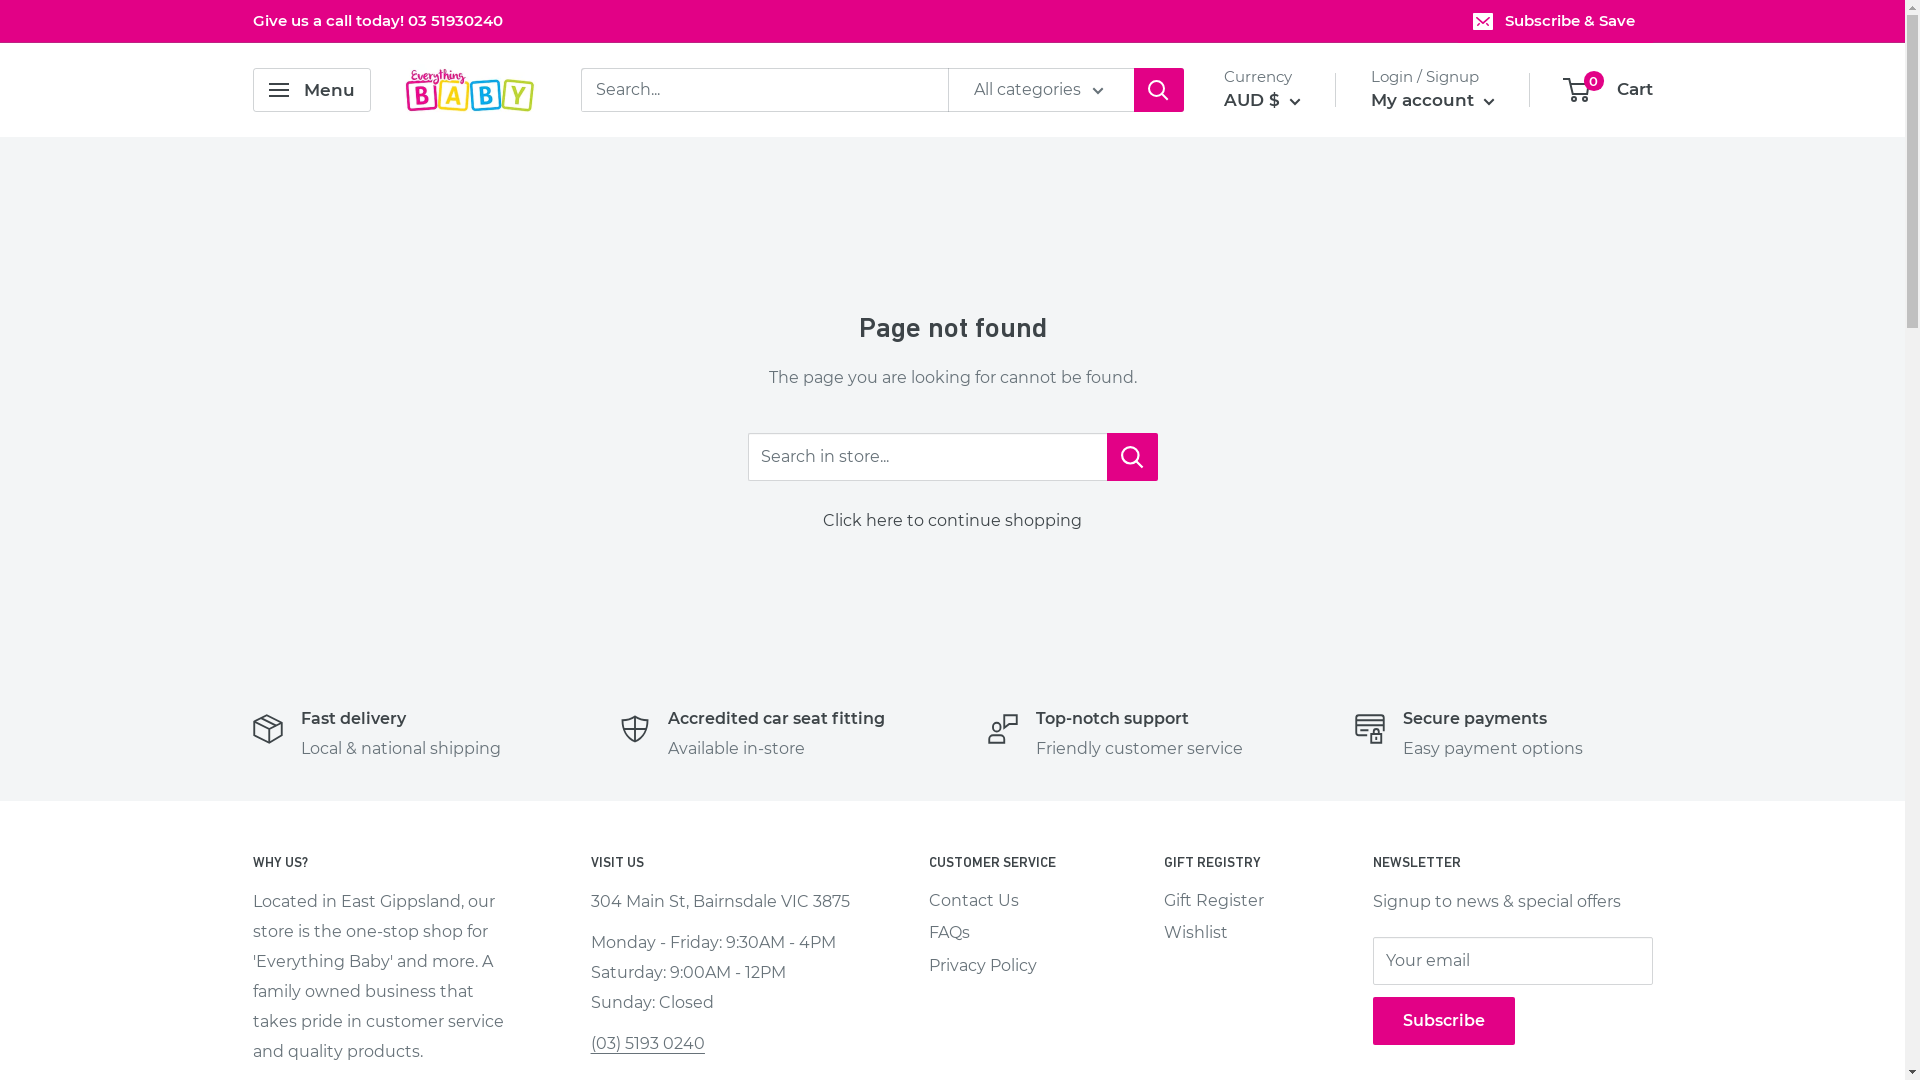 This screenshot has width=1920, height=1080. What do you see at coordinates (1293, 884) in the screenshot?
I see `CAD` at bounding box center [1293, 884].